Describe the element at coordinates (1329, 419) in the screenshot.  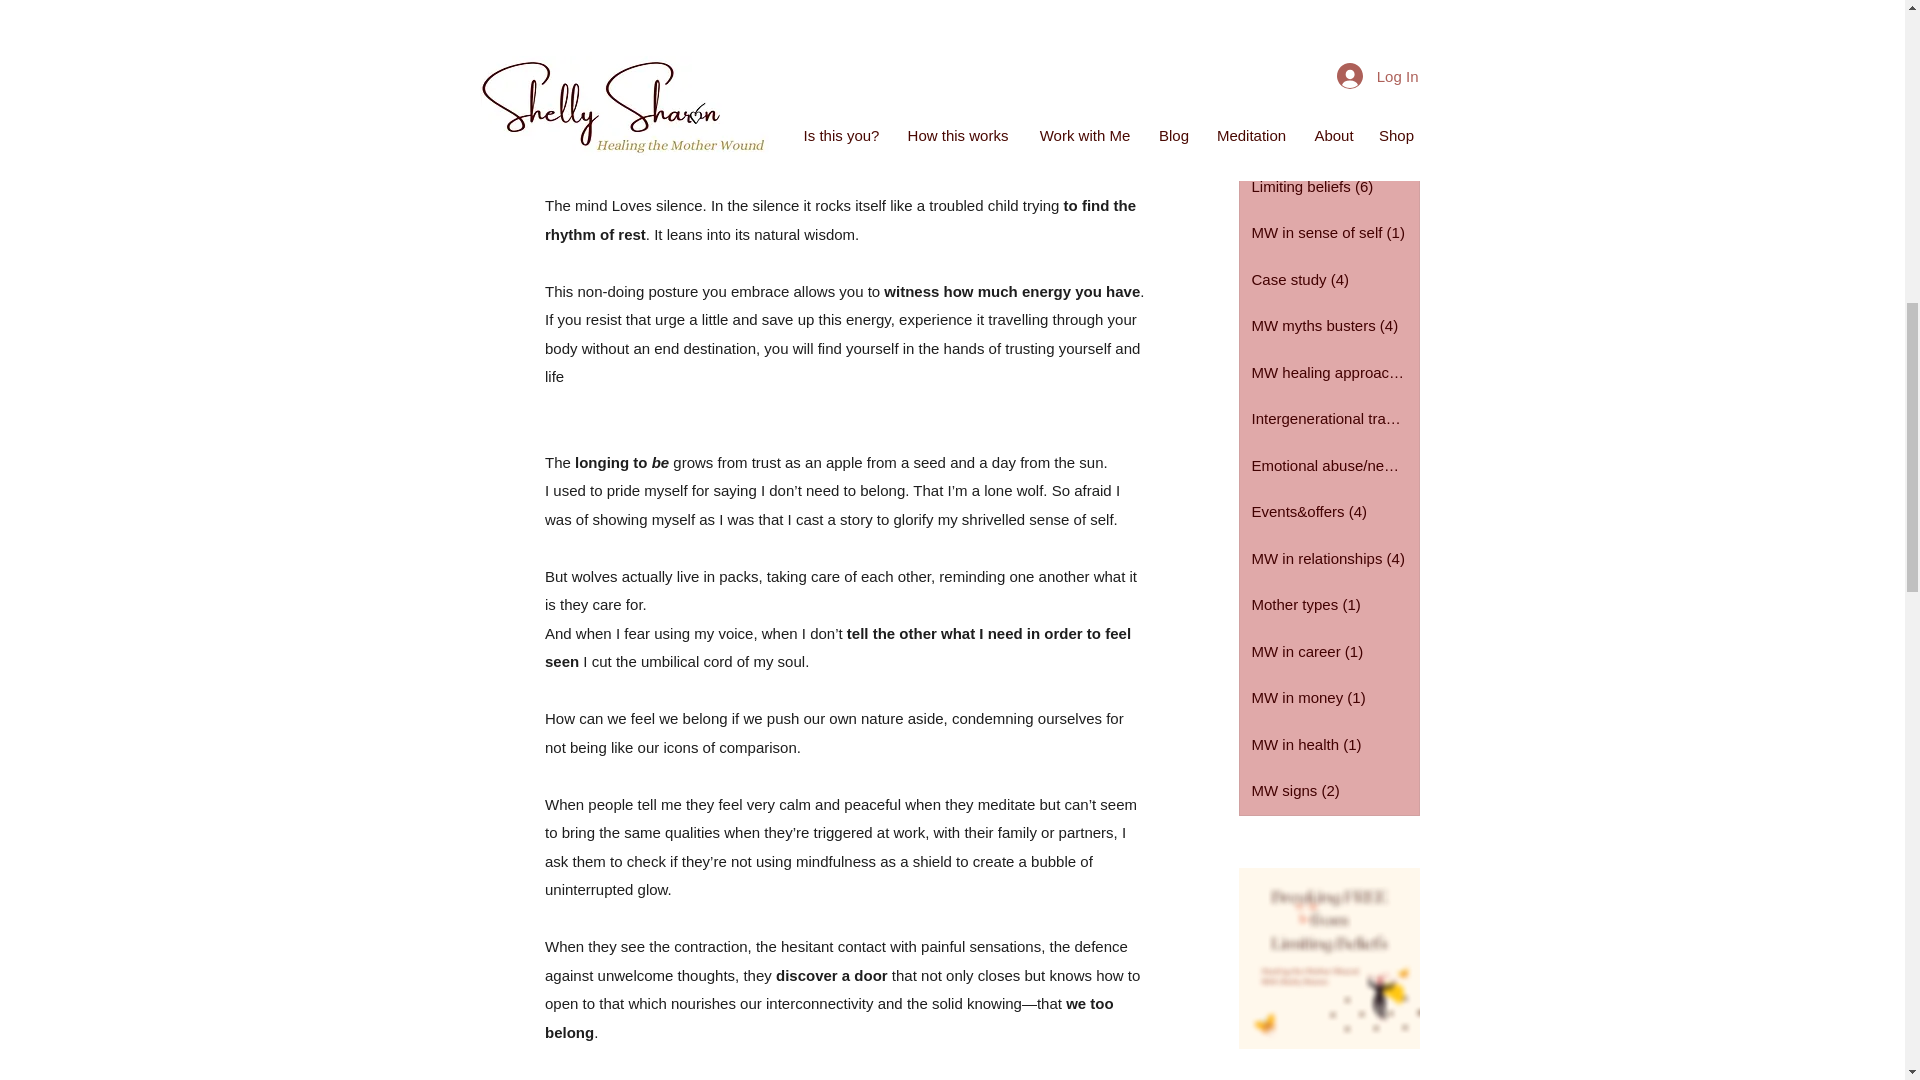
I see `Intergenerational trauma` at that location.